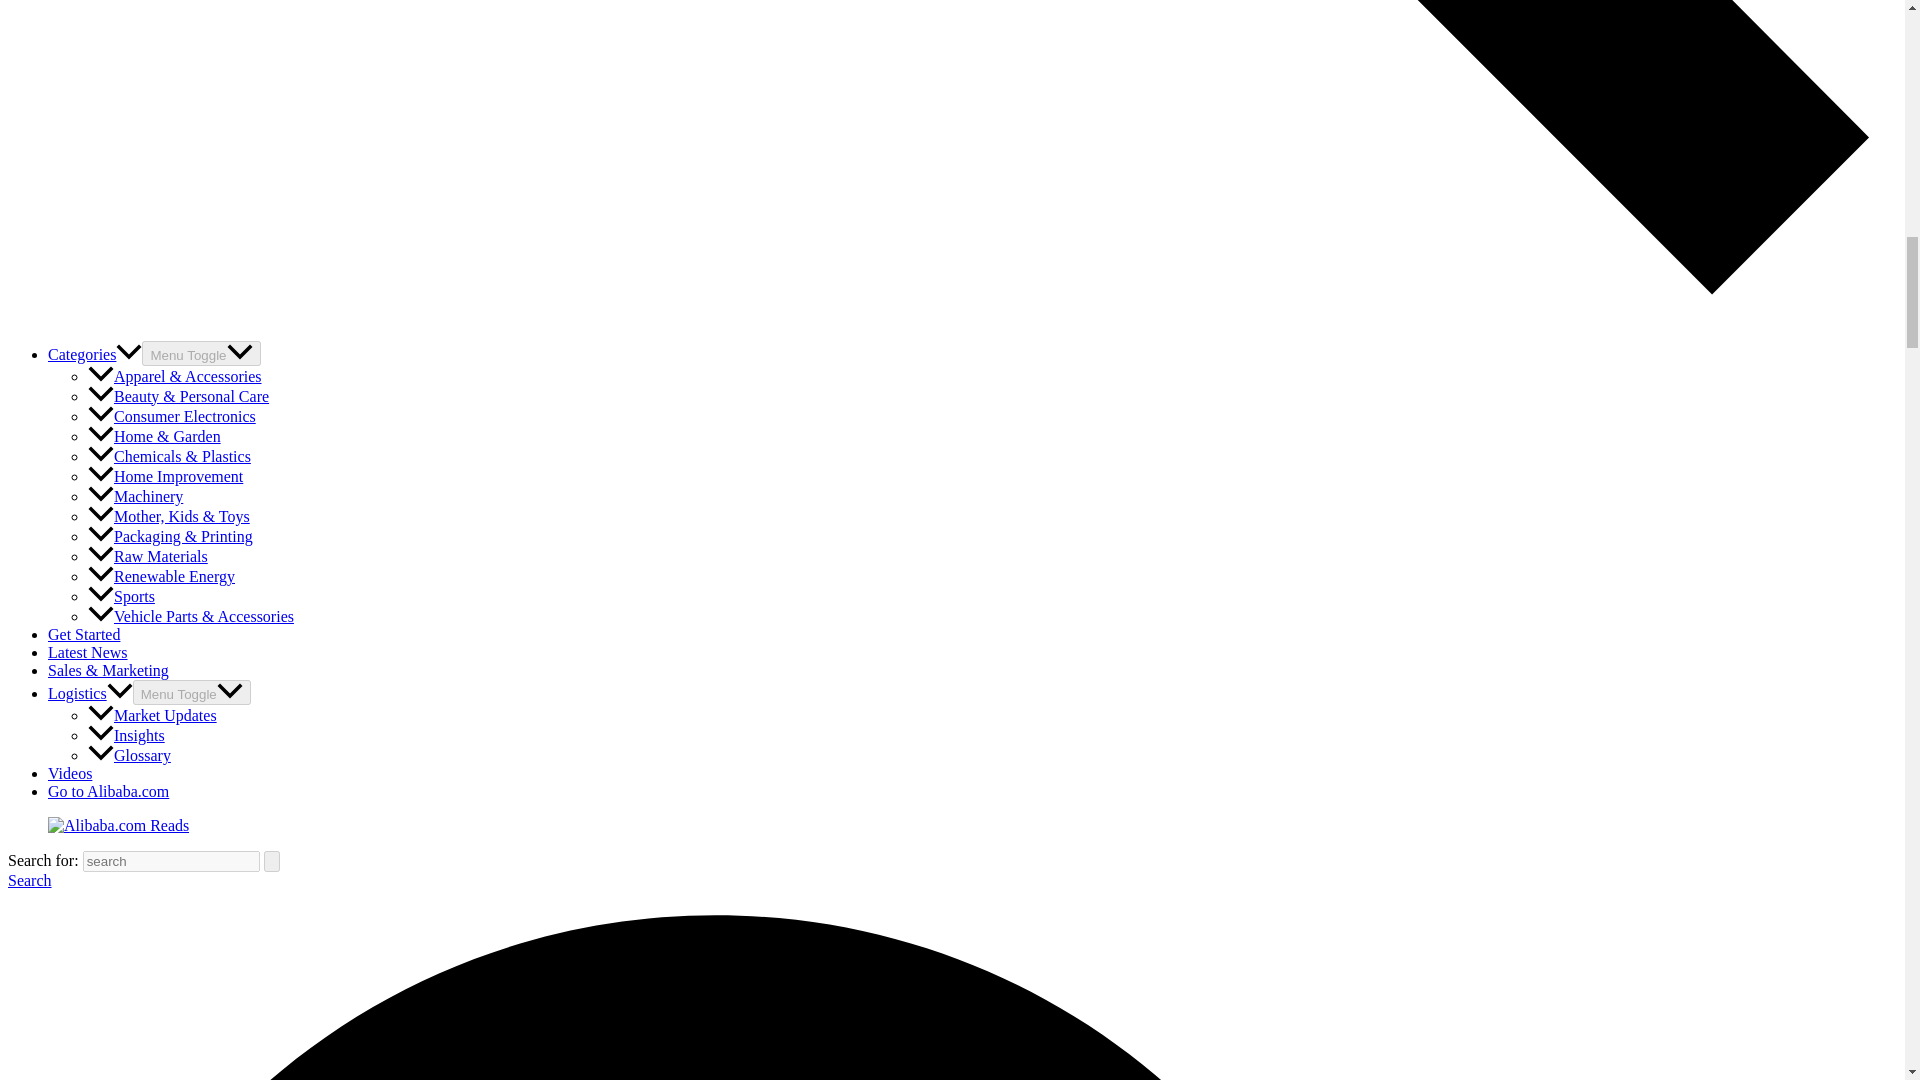 The width and height of the screenshot is (1920, 1080). What do you see at coordinates (172, 416) in the screenshot?
I see `Consumer Electronics` at bounding box center [172, 416].